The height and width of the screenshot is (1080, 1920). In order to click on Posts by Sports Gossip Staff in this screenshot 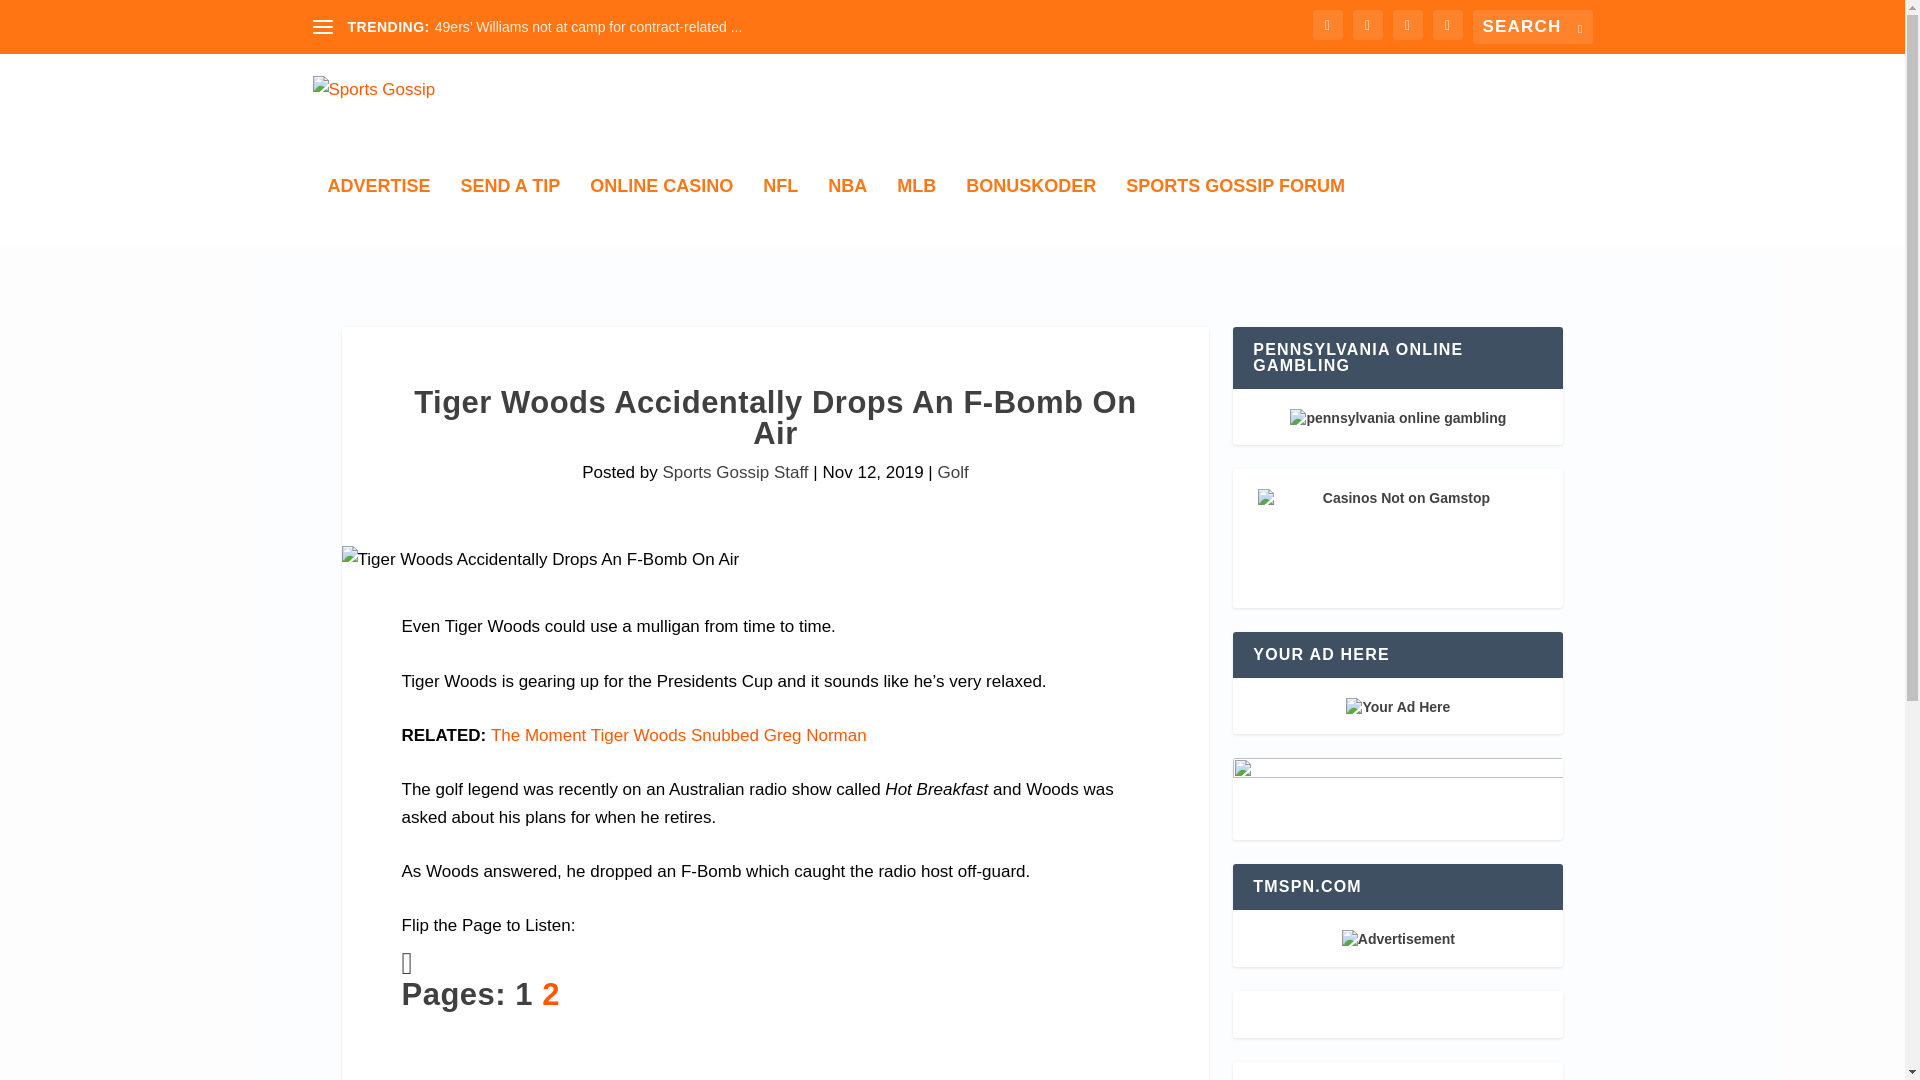, I will do `click(735, 472)`.